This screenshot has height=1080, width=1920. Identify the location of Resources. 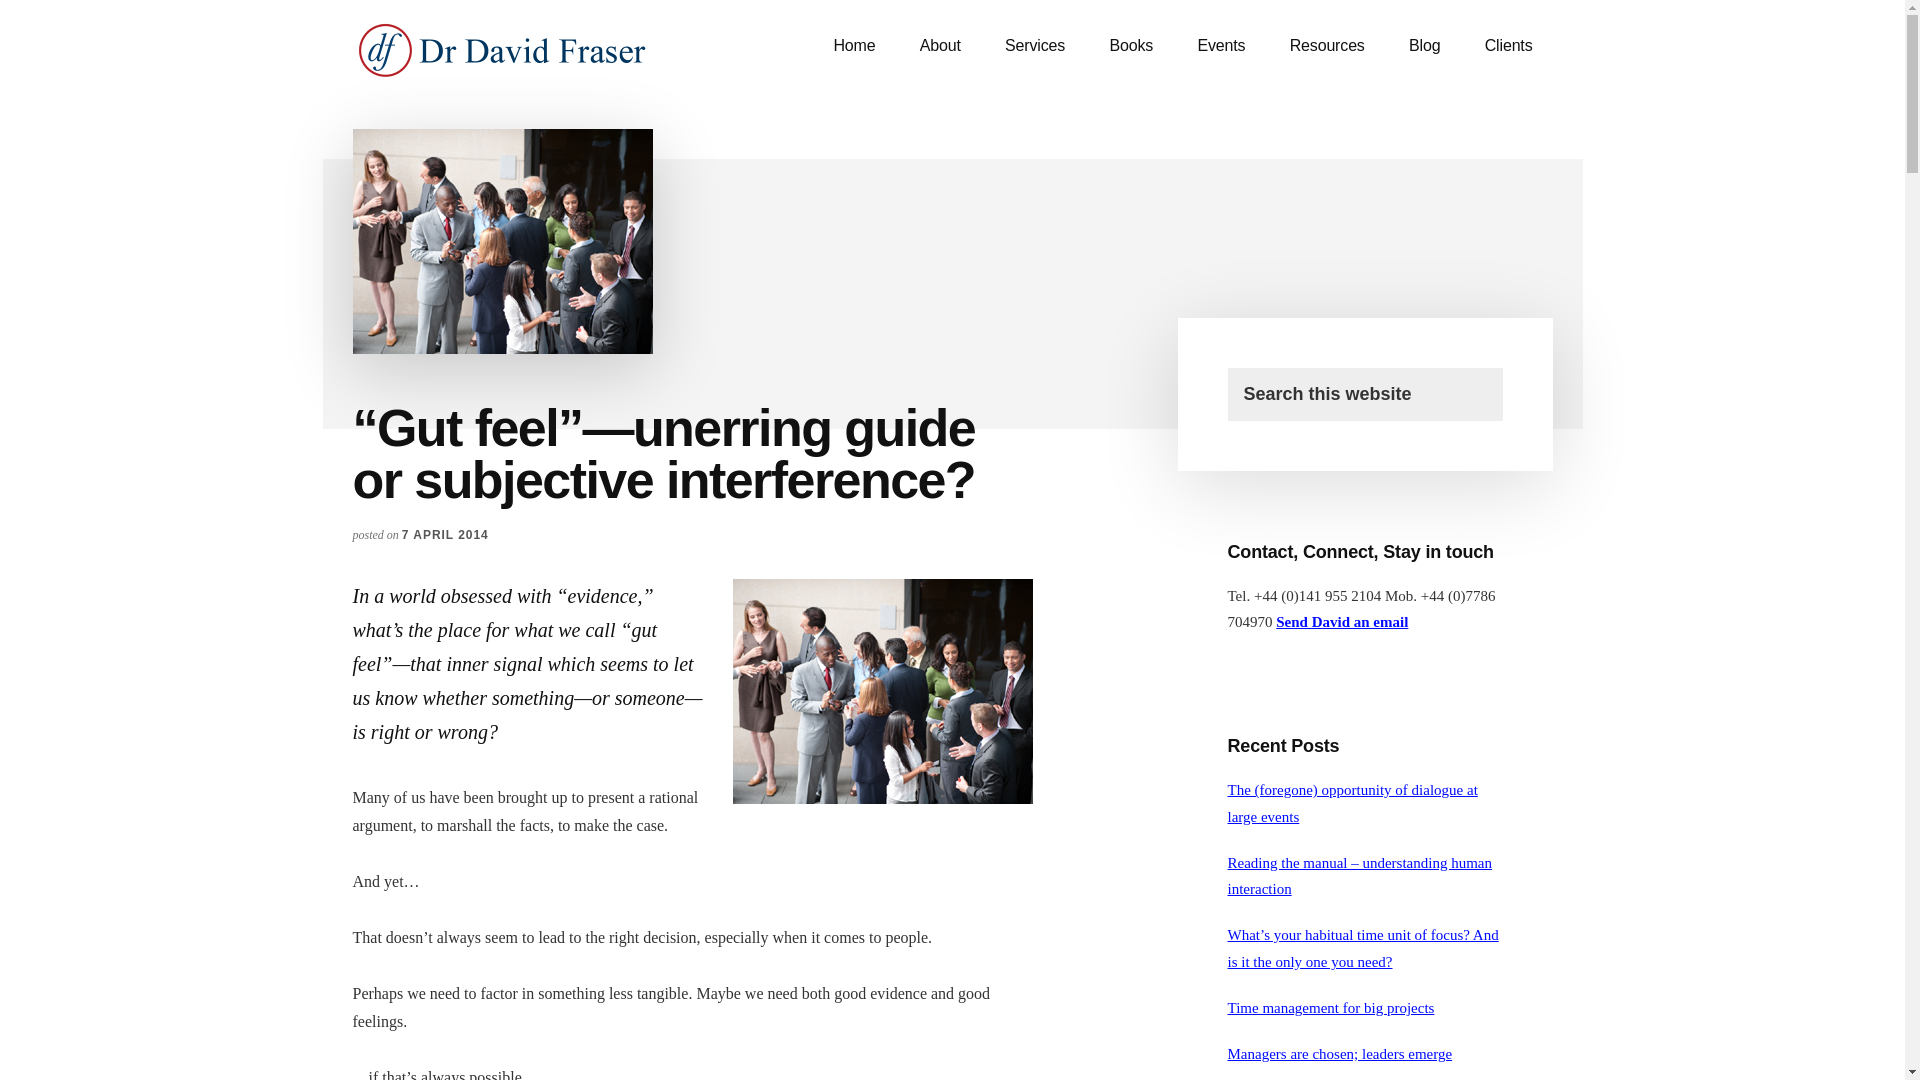
(1326, 46).